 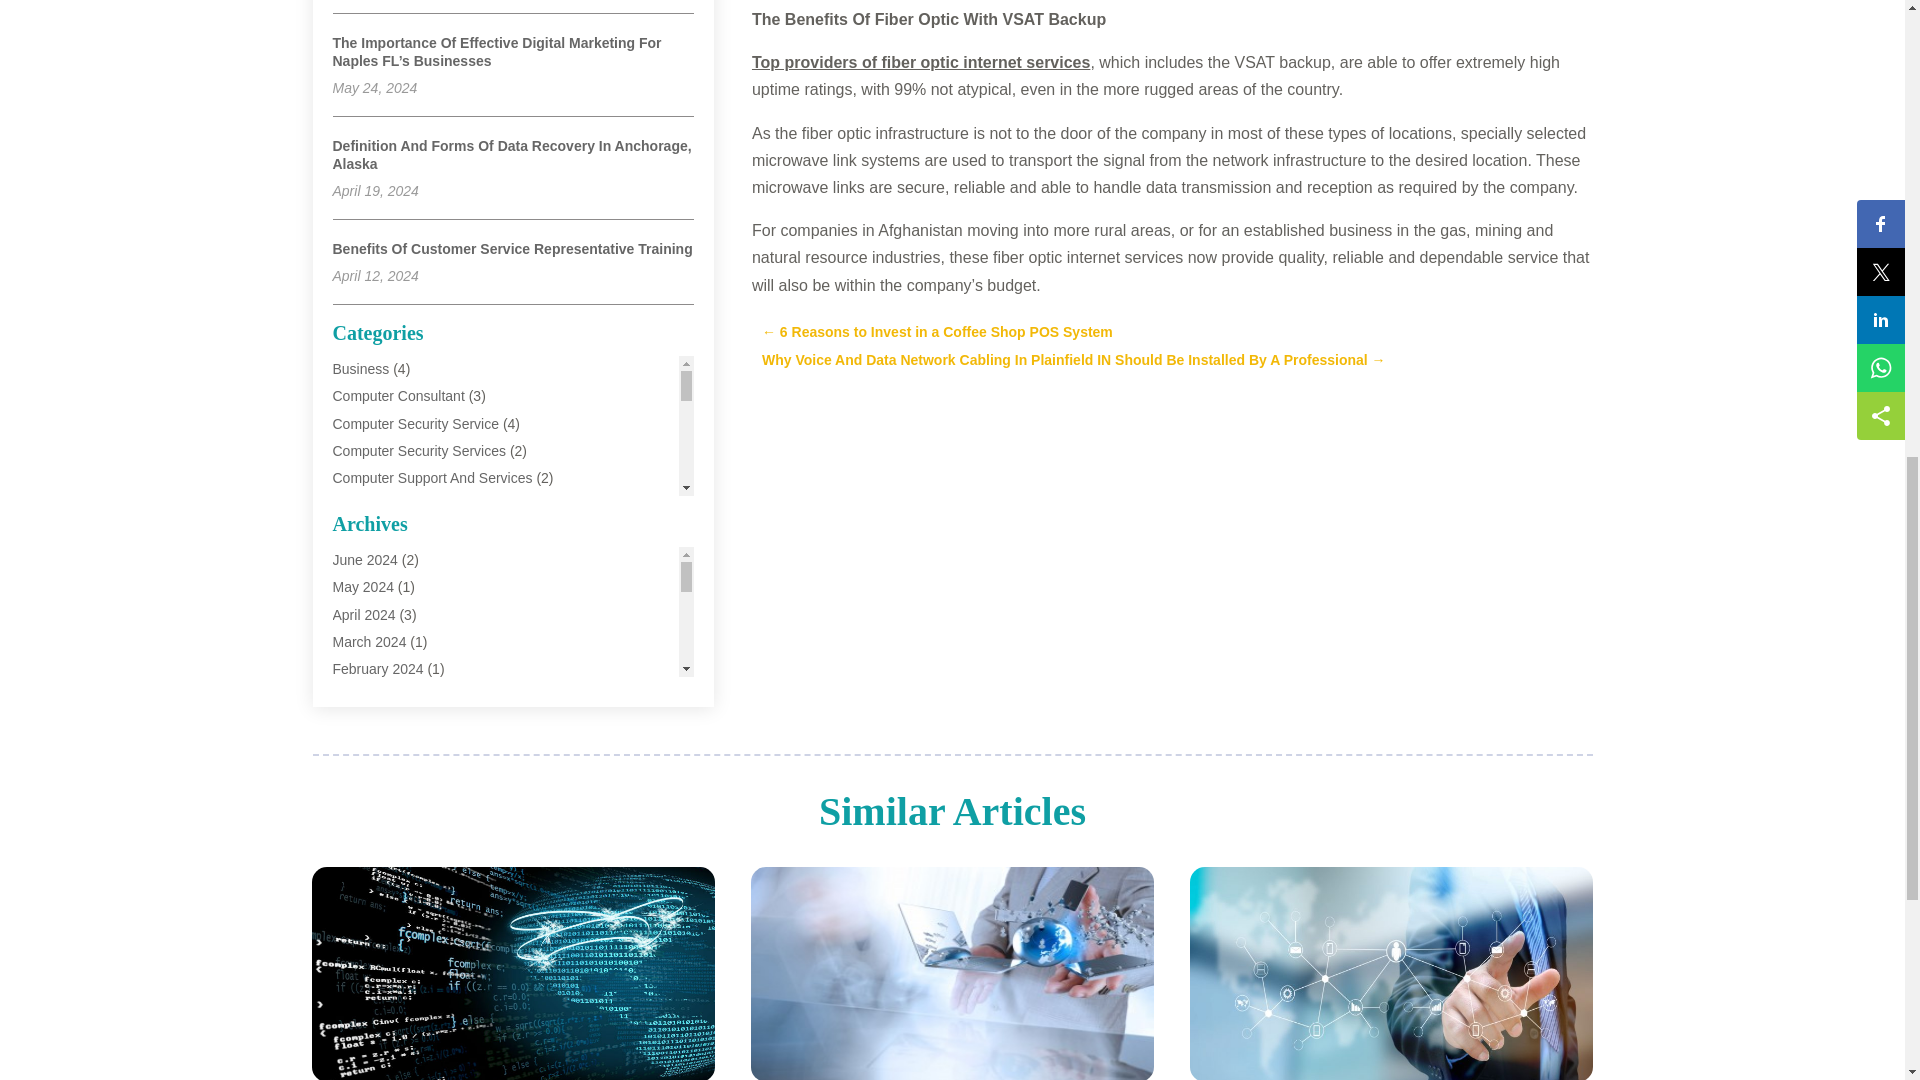 I want to click on Internet Service Provider, so click(x=408, y=668).